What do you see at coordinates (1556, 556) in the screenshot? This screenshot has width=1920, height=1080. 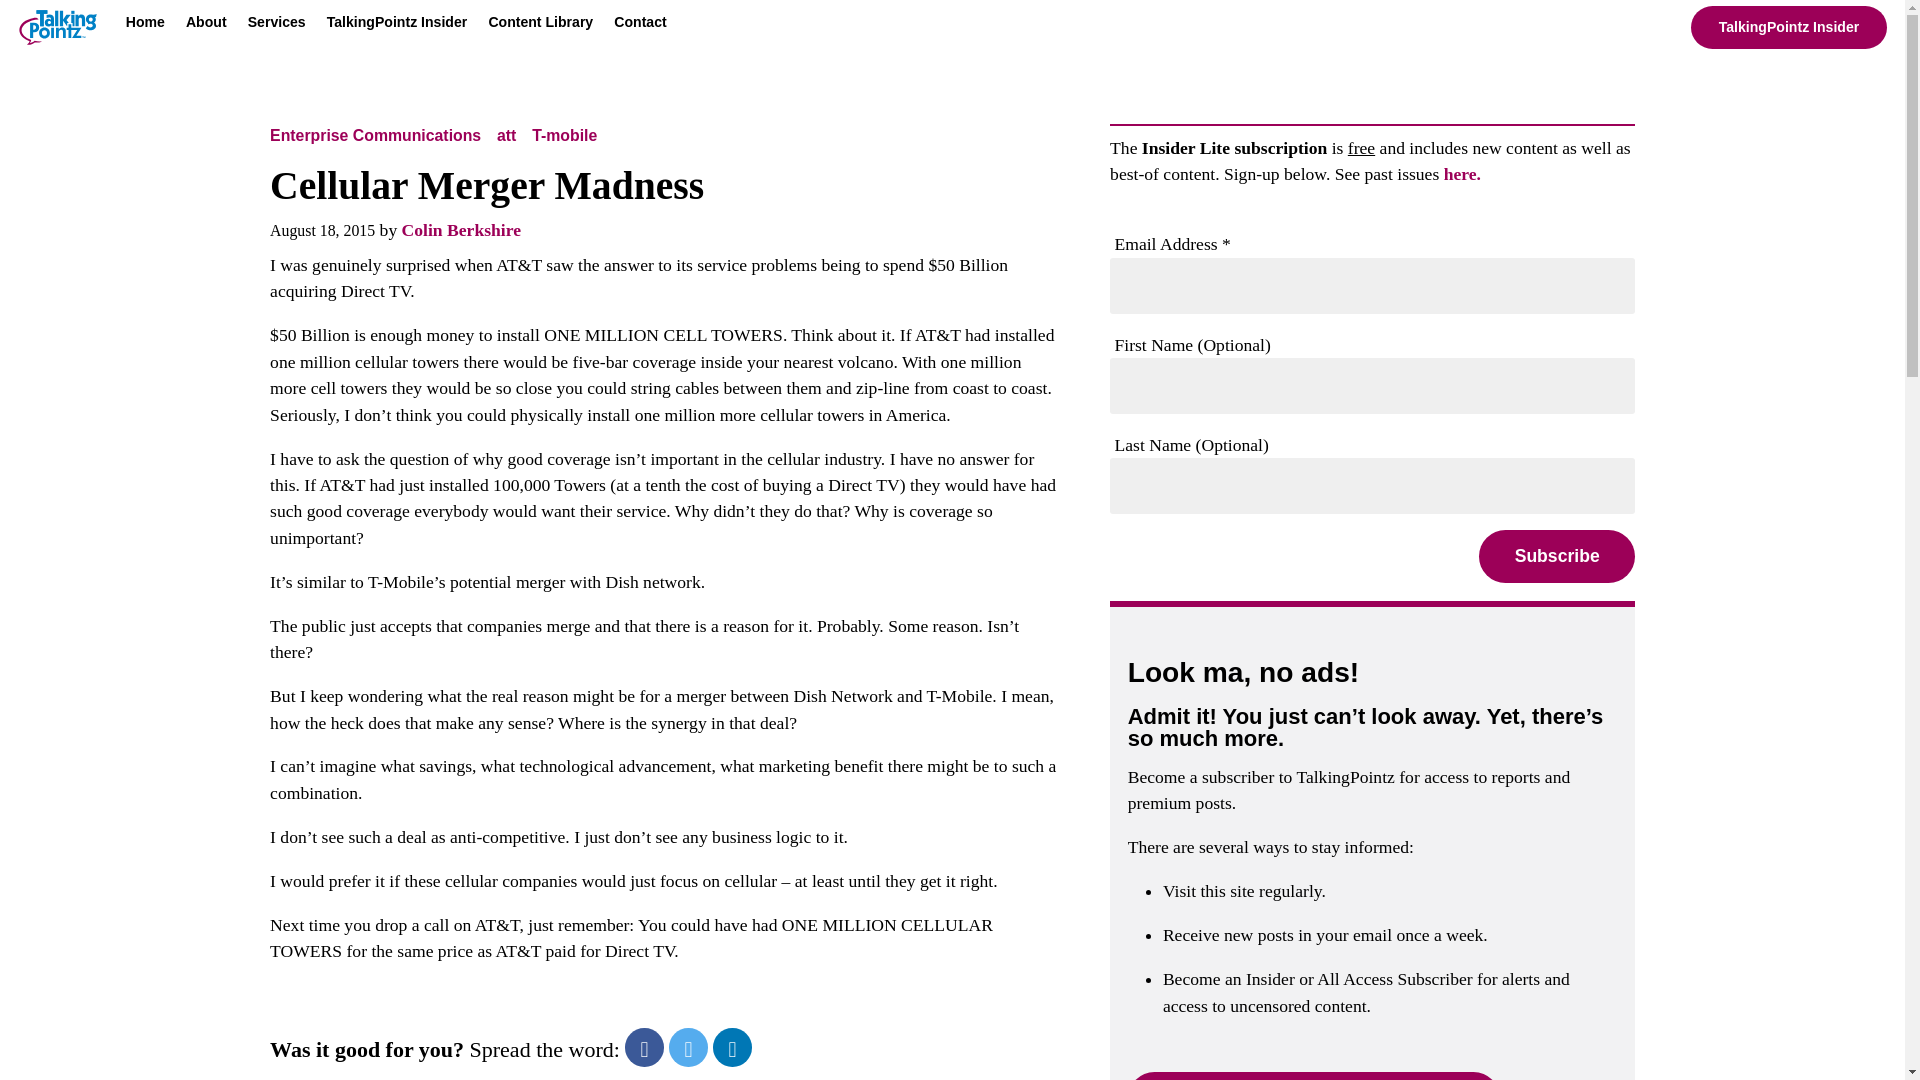 I see `Subscribe` at bounding box center [1556, 556].